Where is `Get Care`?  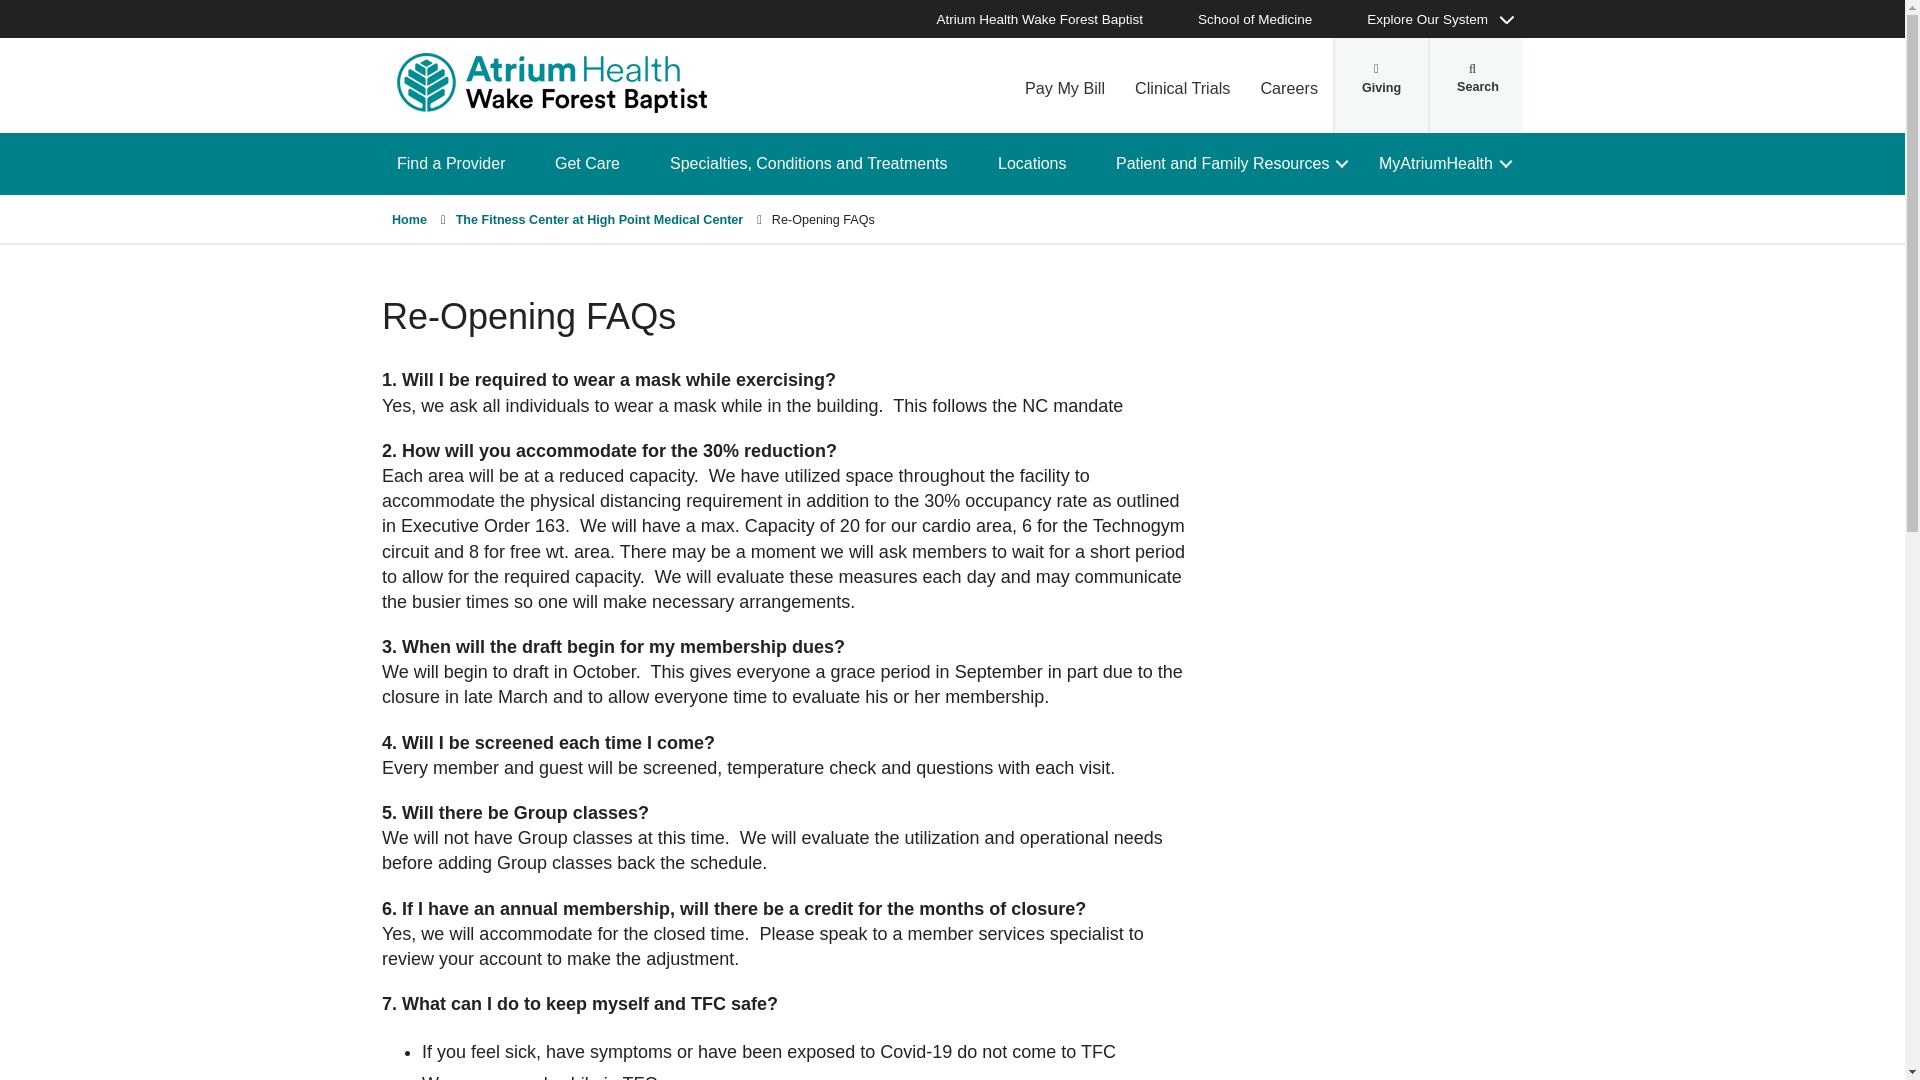
Get Care is located at coordinates (594, 163).